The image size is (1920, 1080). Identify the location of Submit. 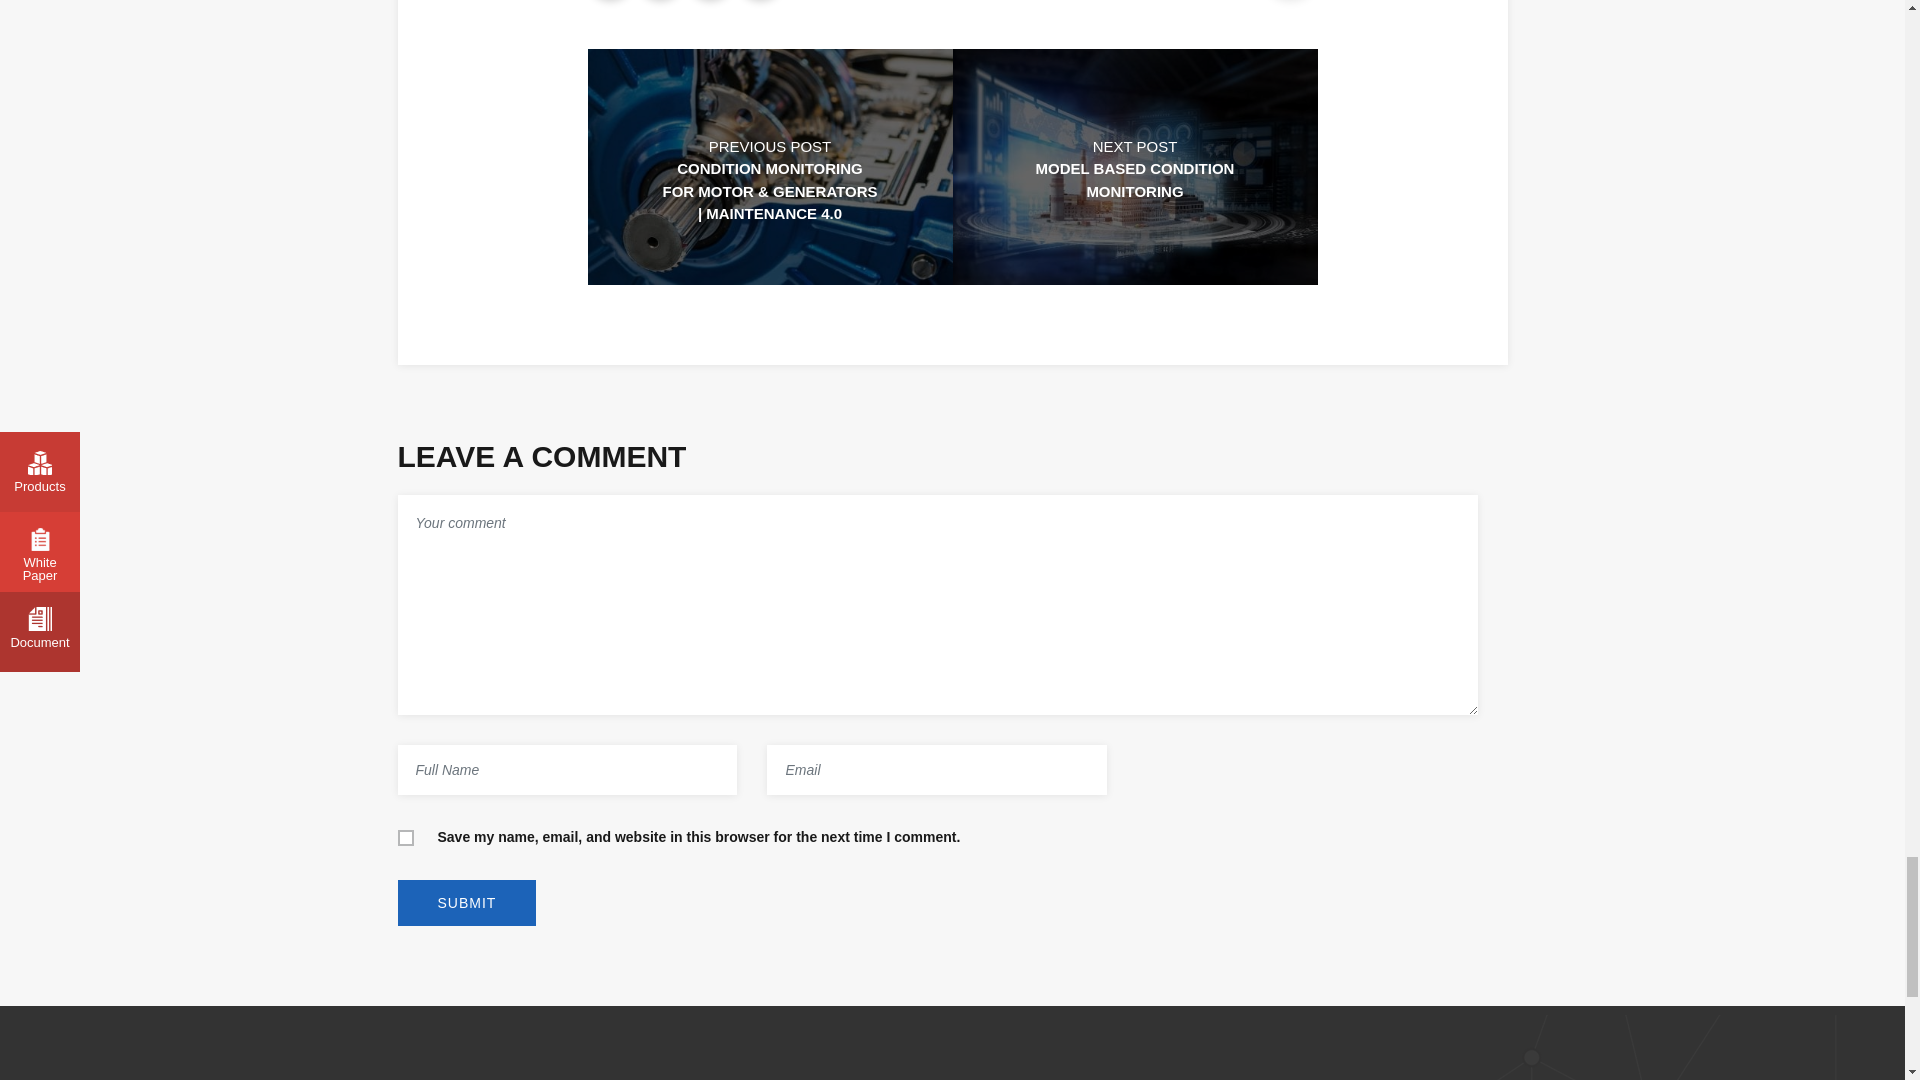
(467, 902).